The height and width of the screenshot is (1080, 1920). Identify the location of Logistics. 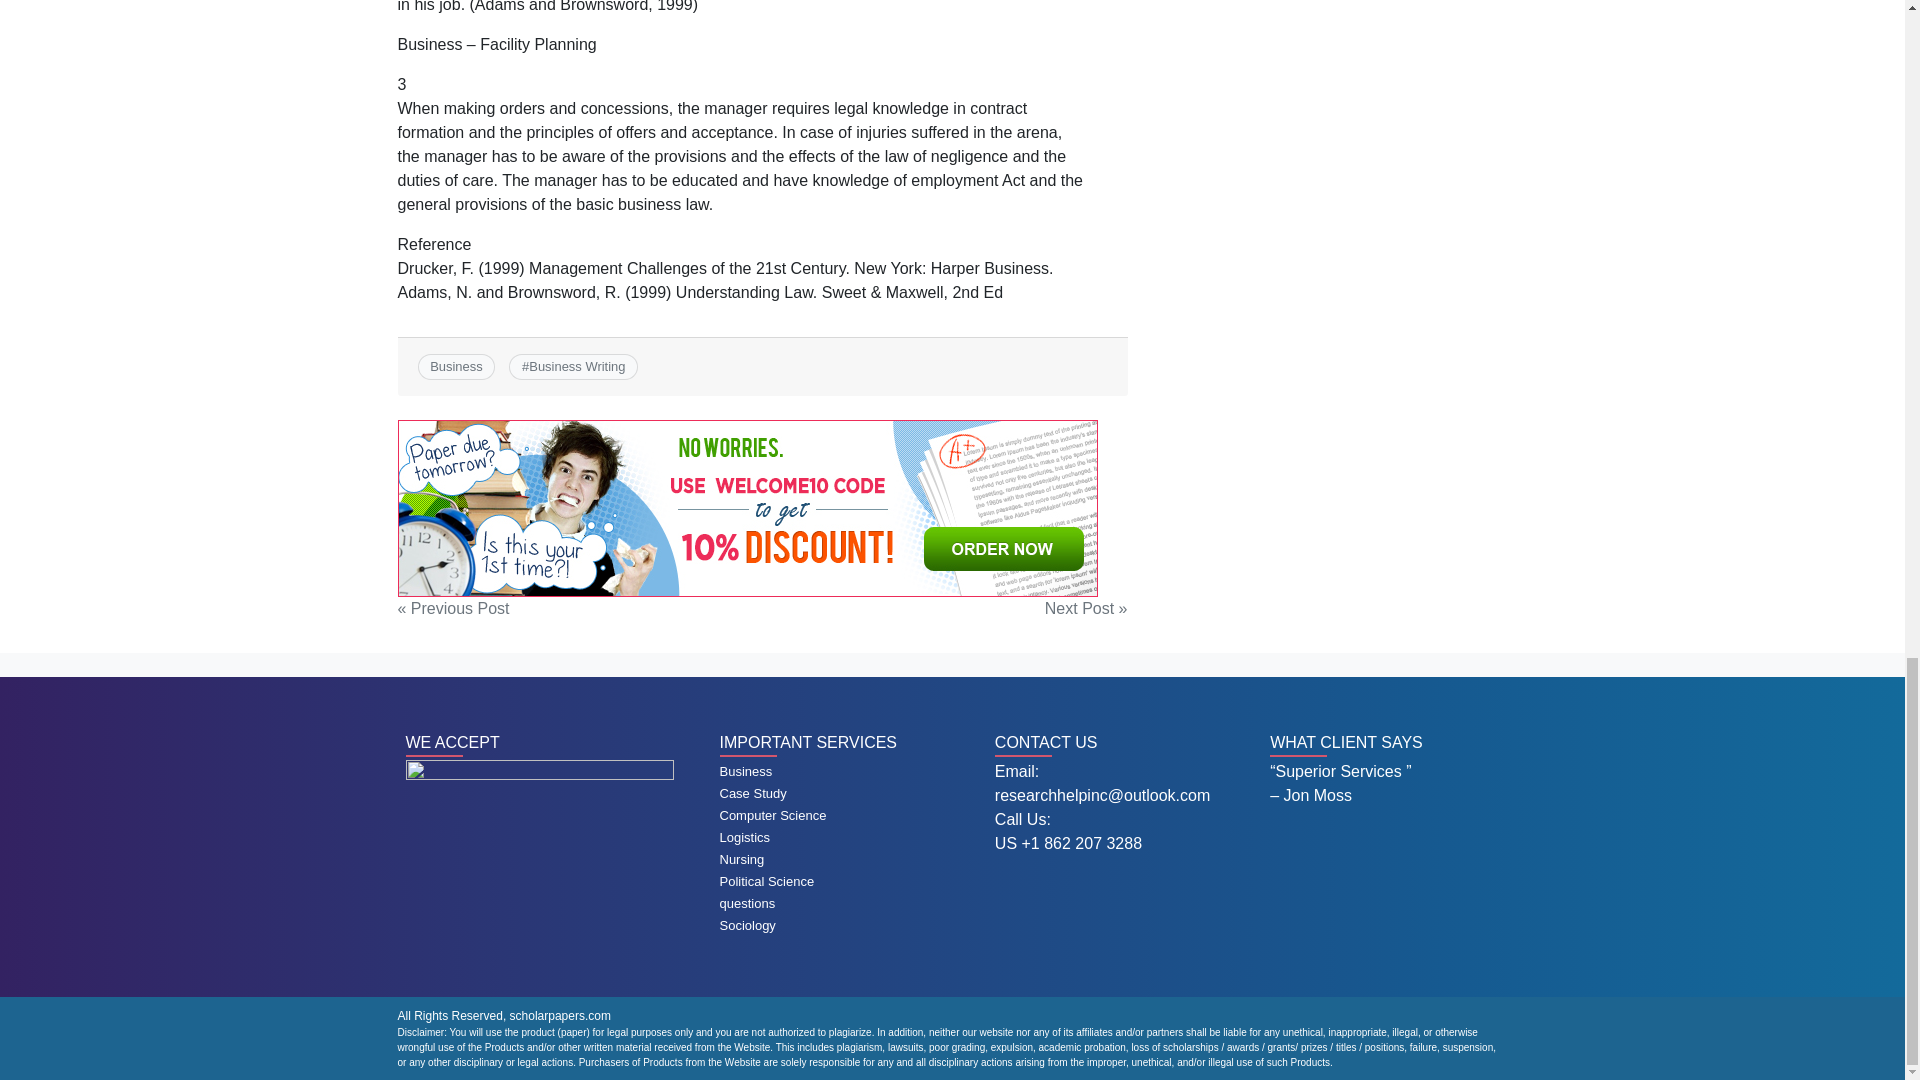
(746, 837).